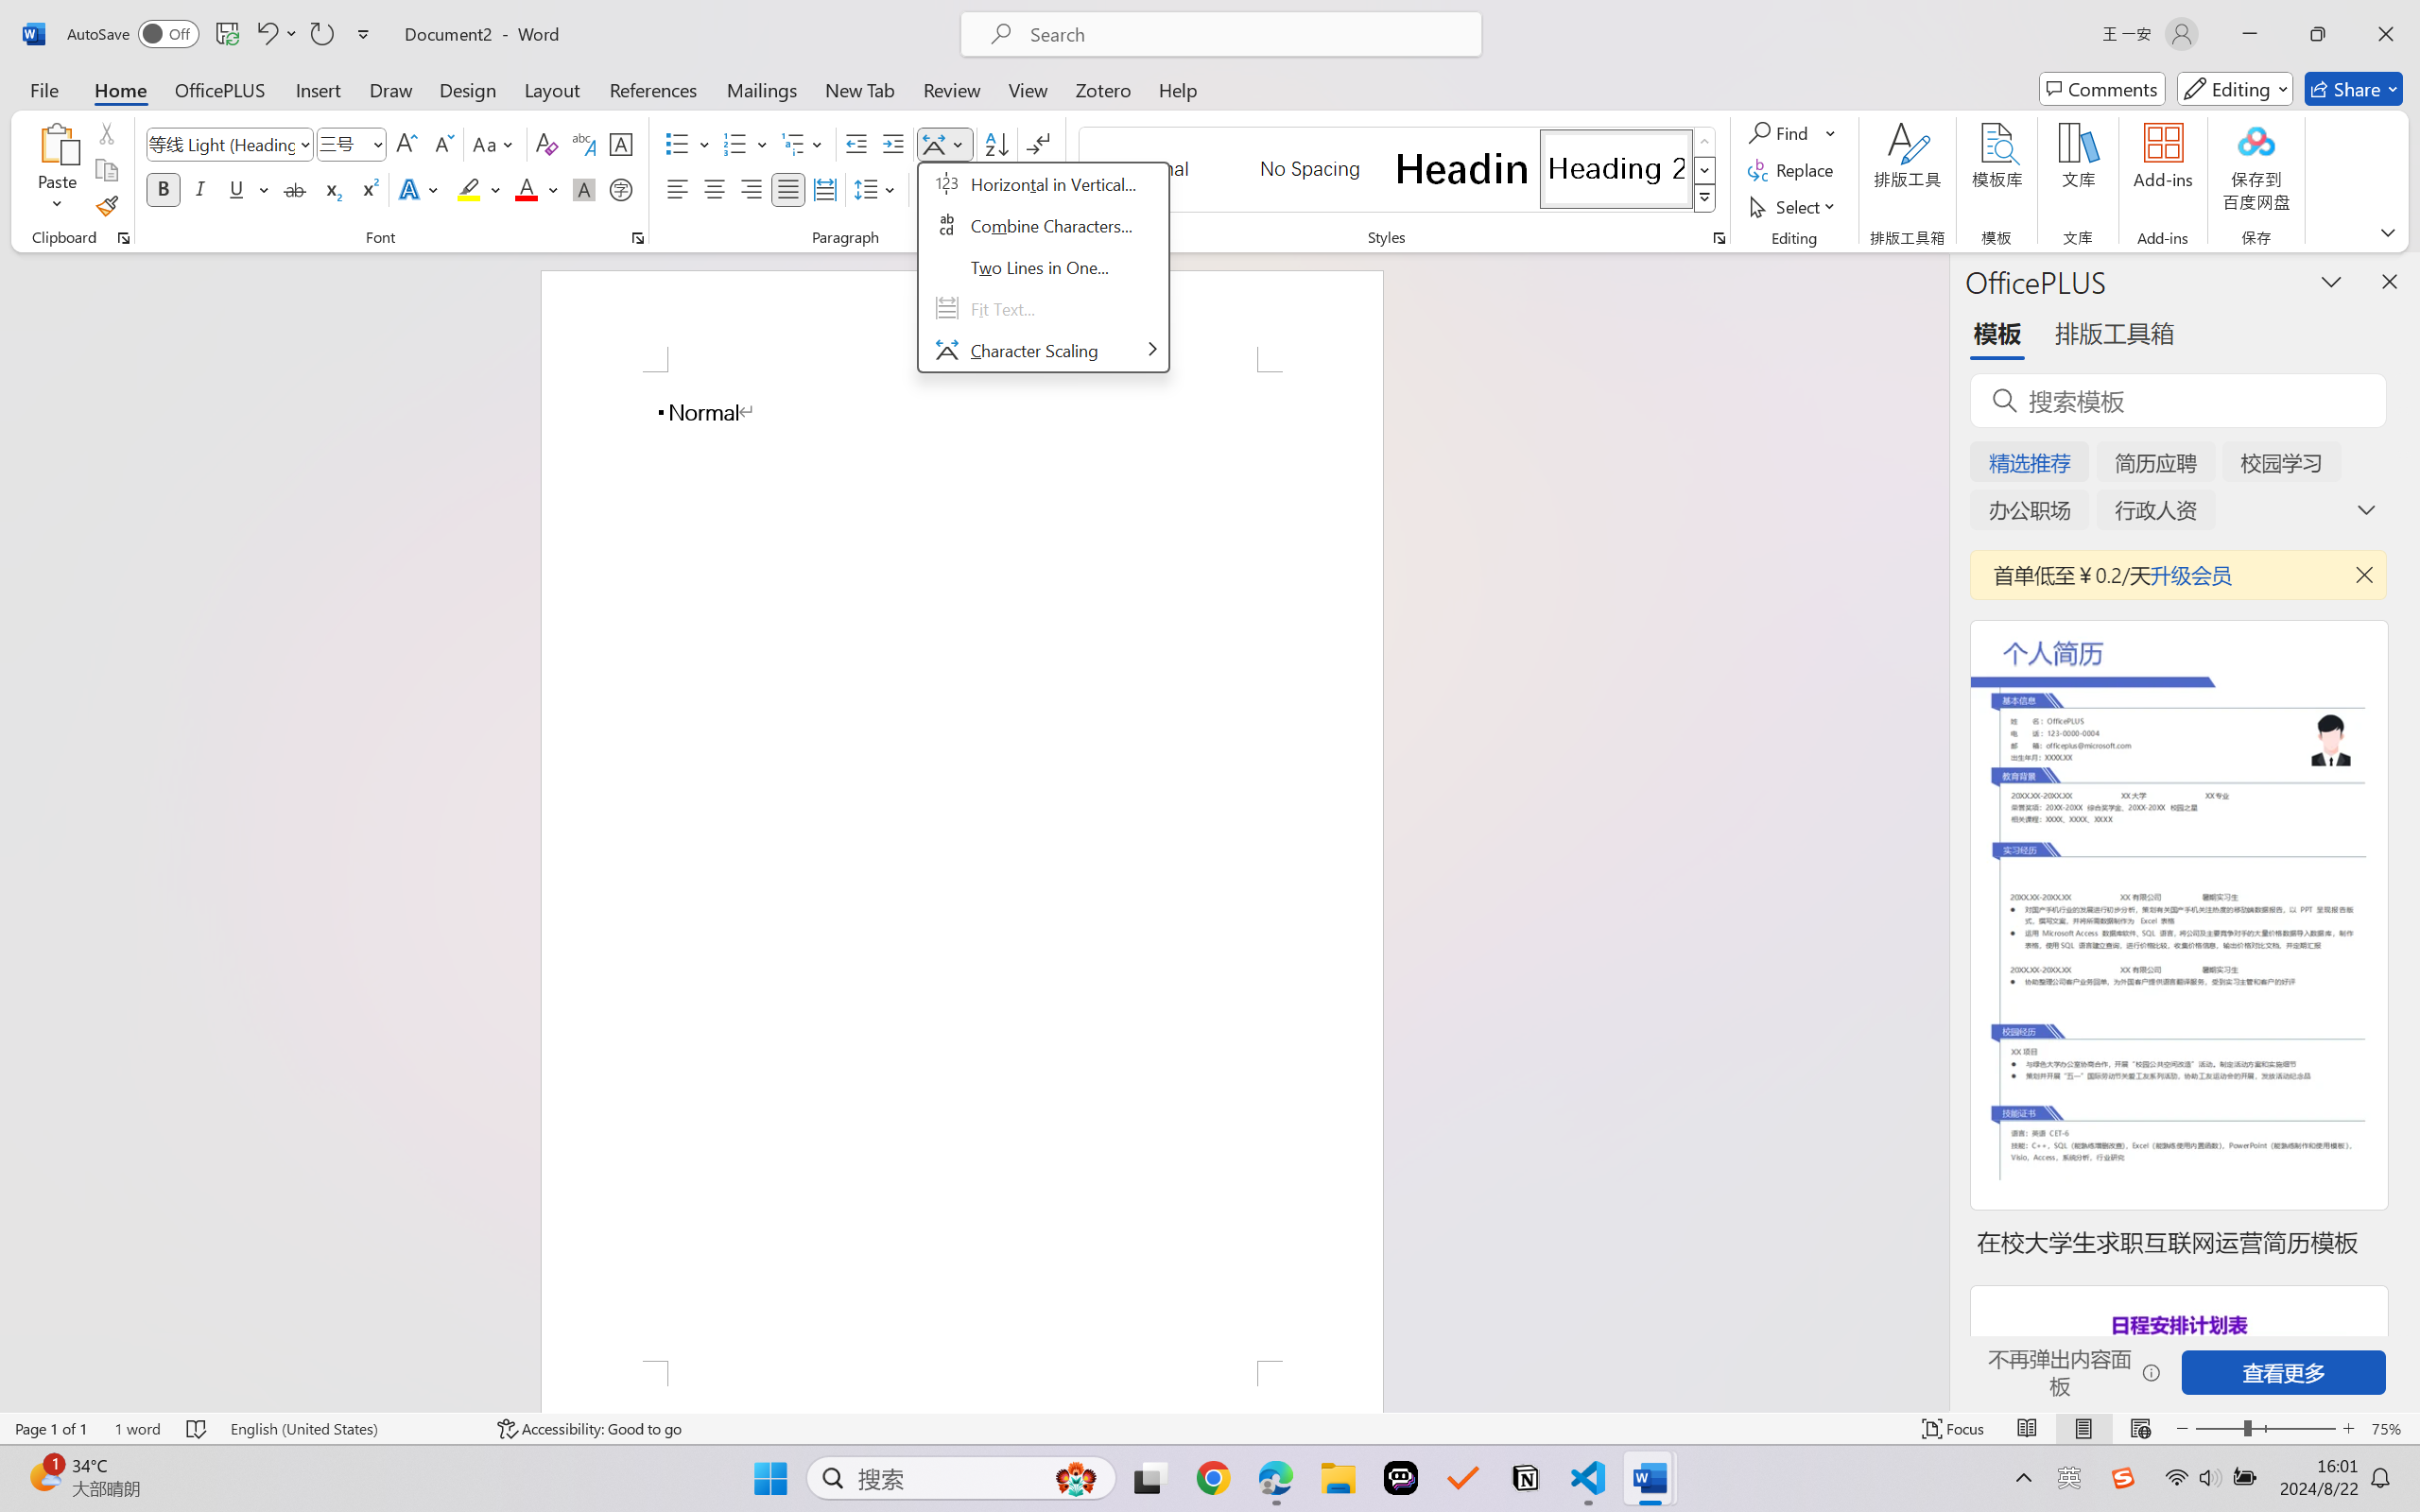  I want to click on Text Highlight Color Yellow, so click(469, 189).